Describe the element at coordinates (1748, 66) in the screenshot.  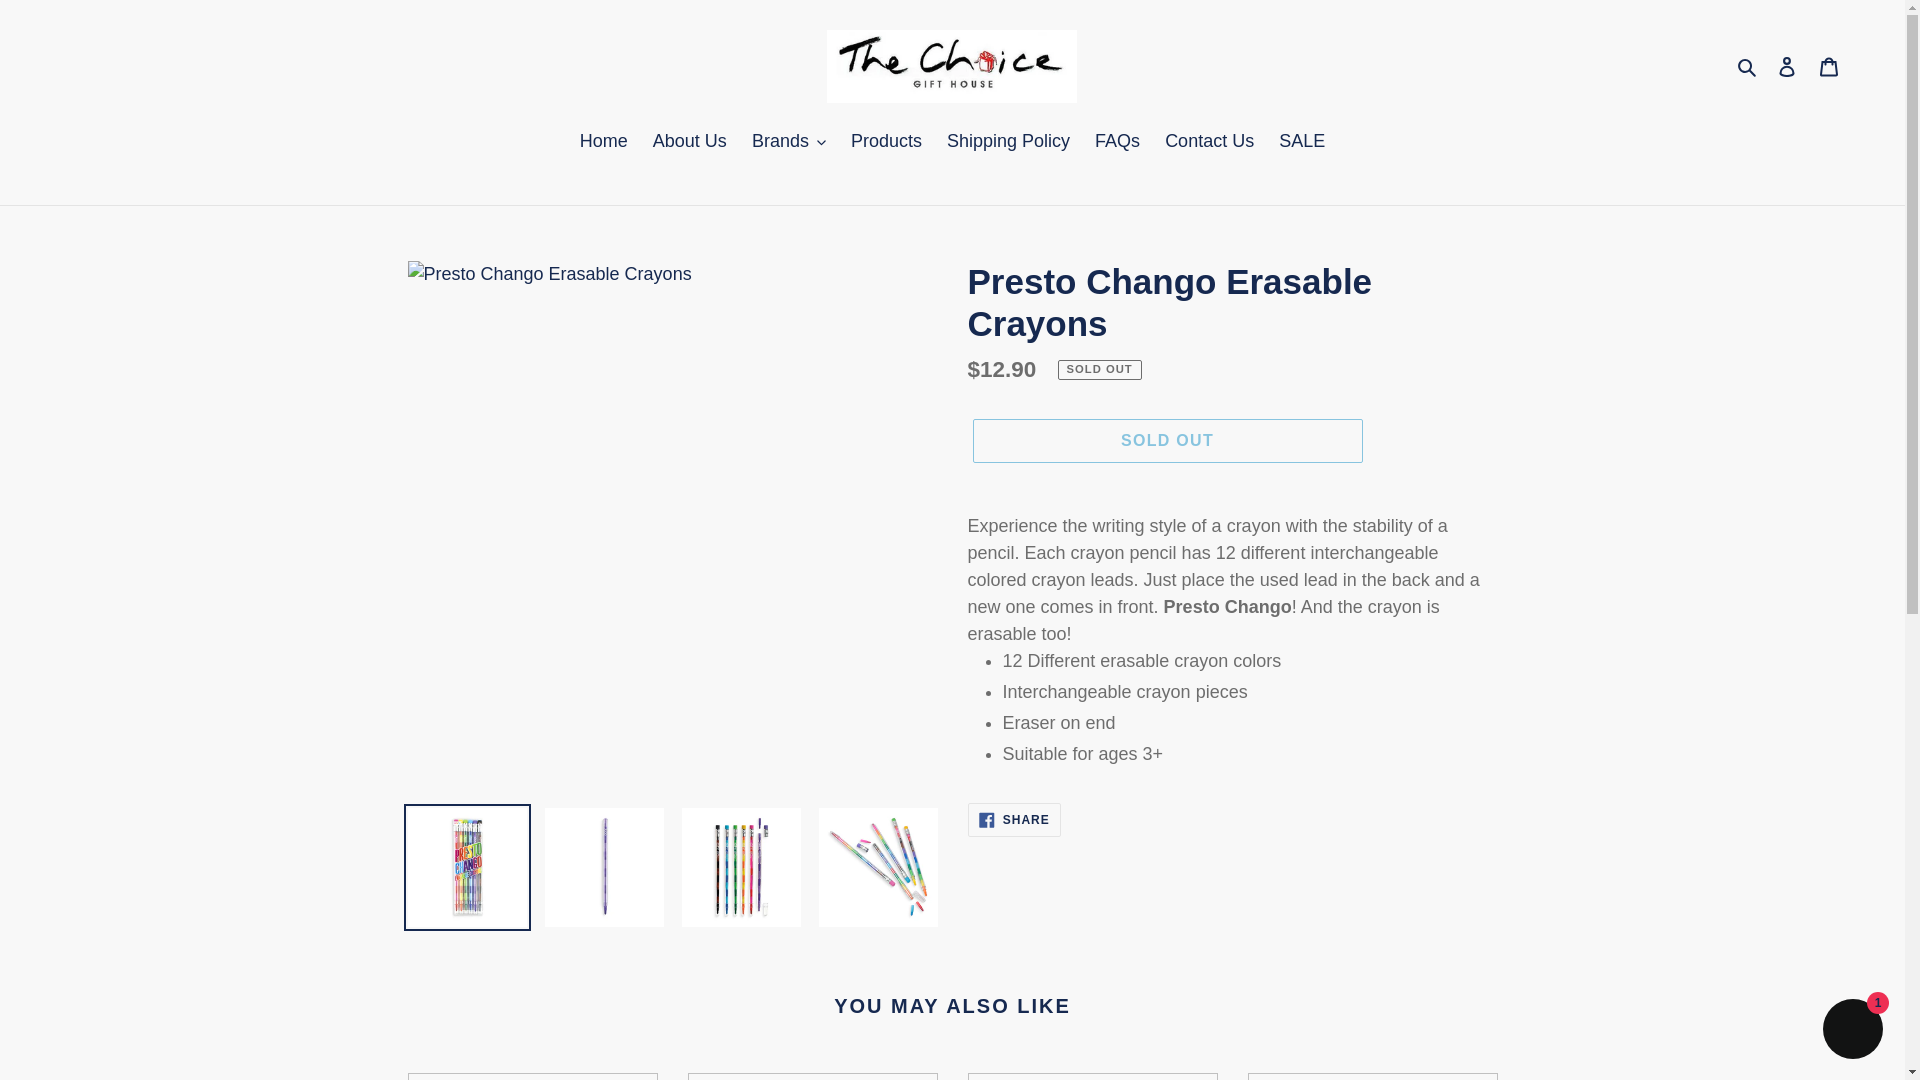
I see `Search` at that location.